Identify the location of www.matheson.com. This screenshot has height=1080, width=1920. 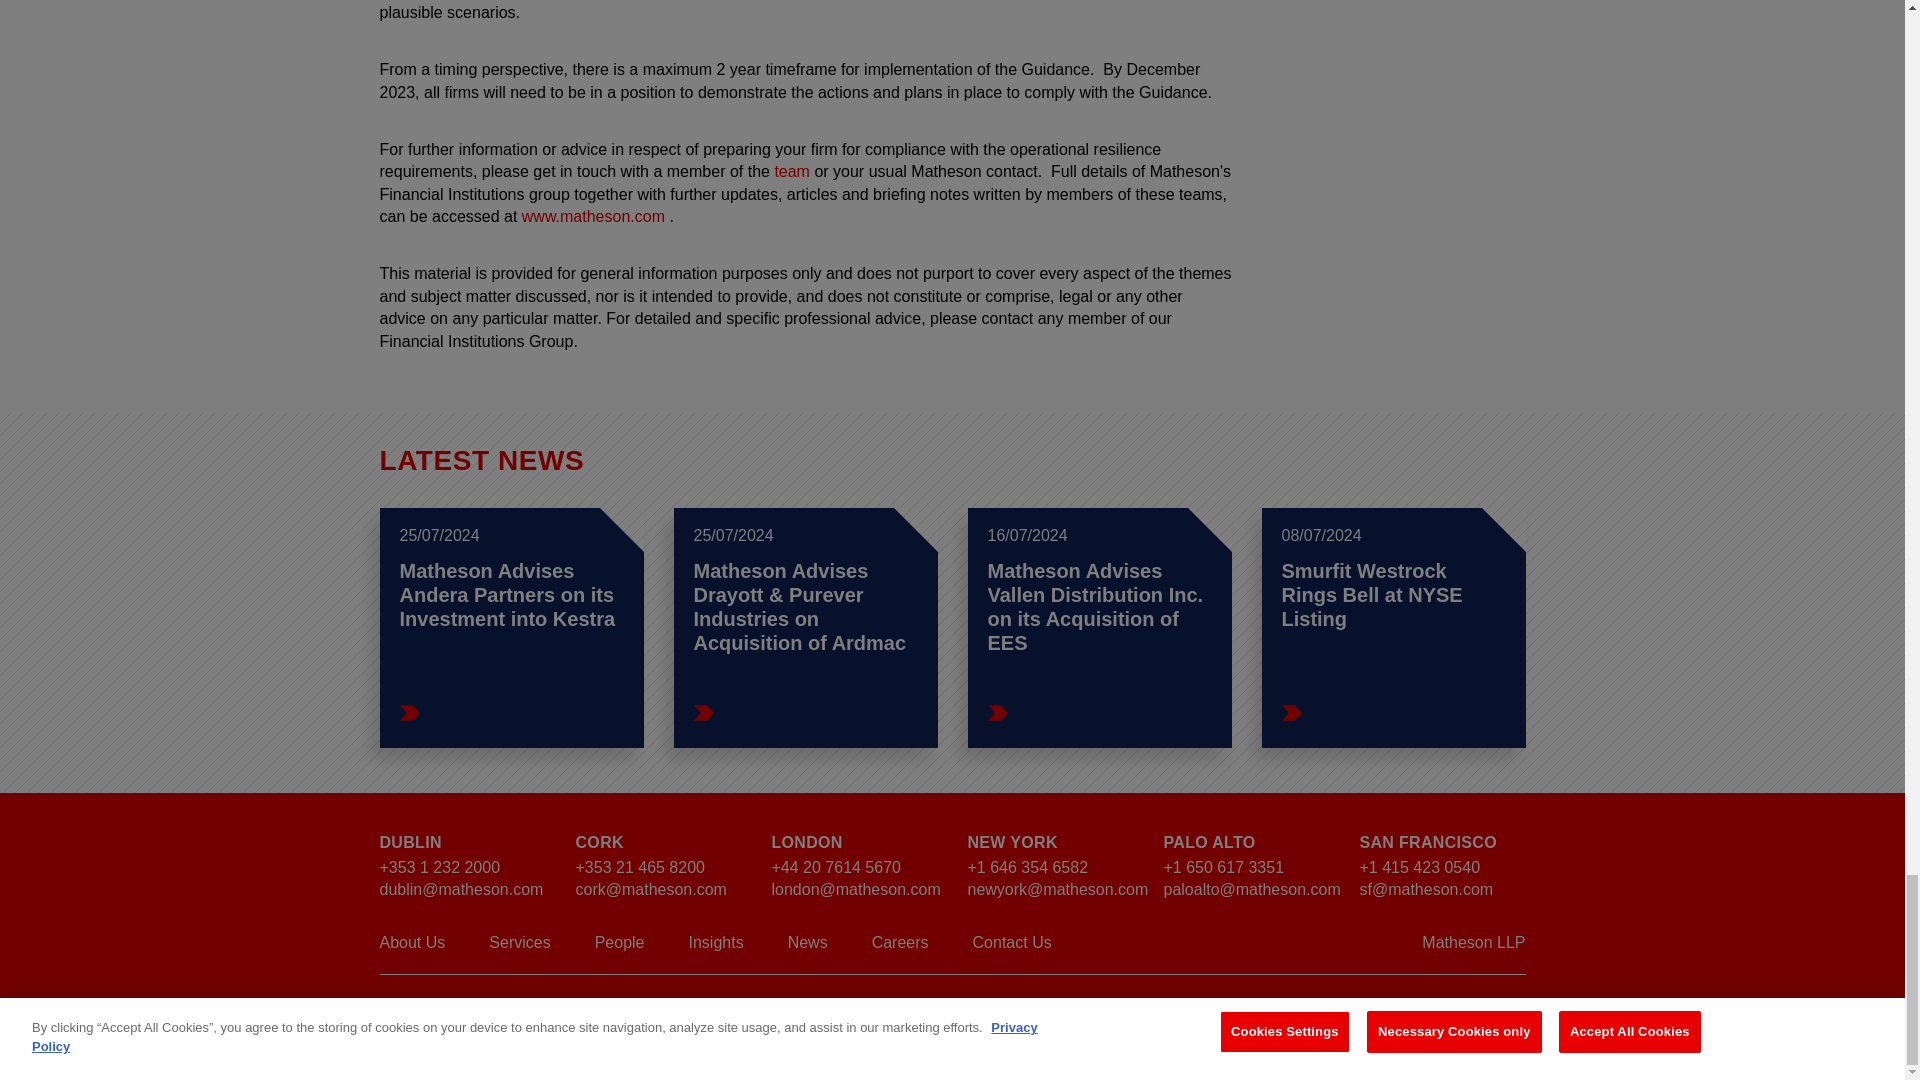
(593, 216).